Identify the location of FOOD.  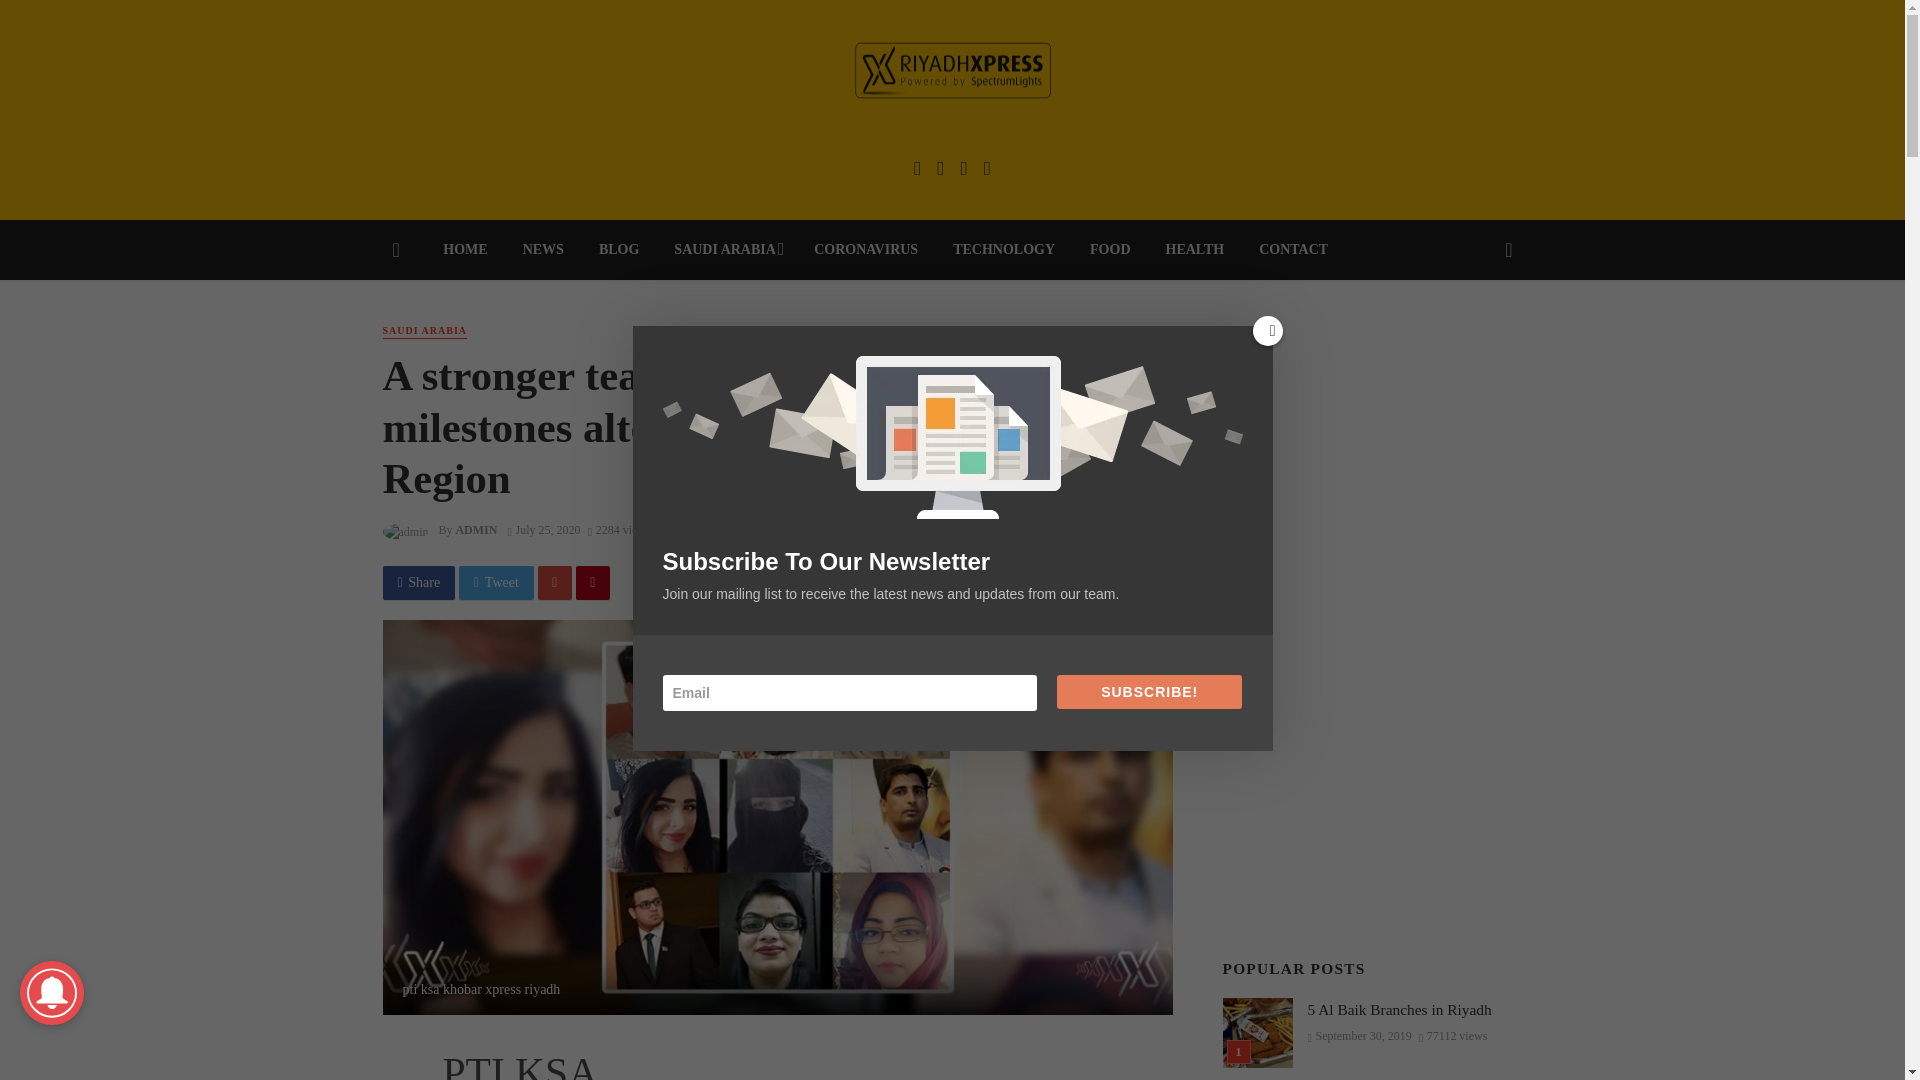
(1110, 250).